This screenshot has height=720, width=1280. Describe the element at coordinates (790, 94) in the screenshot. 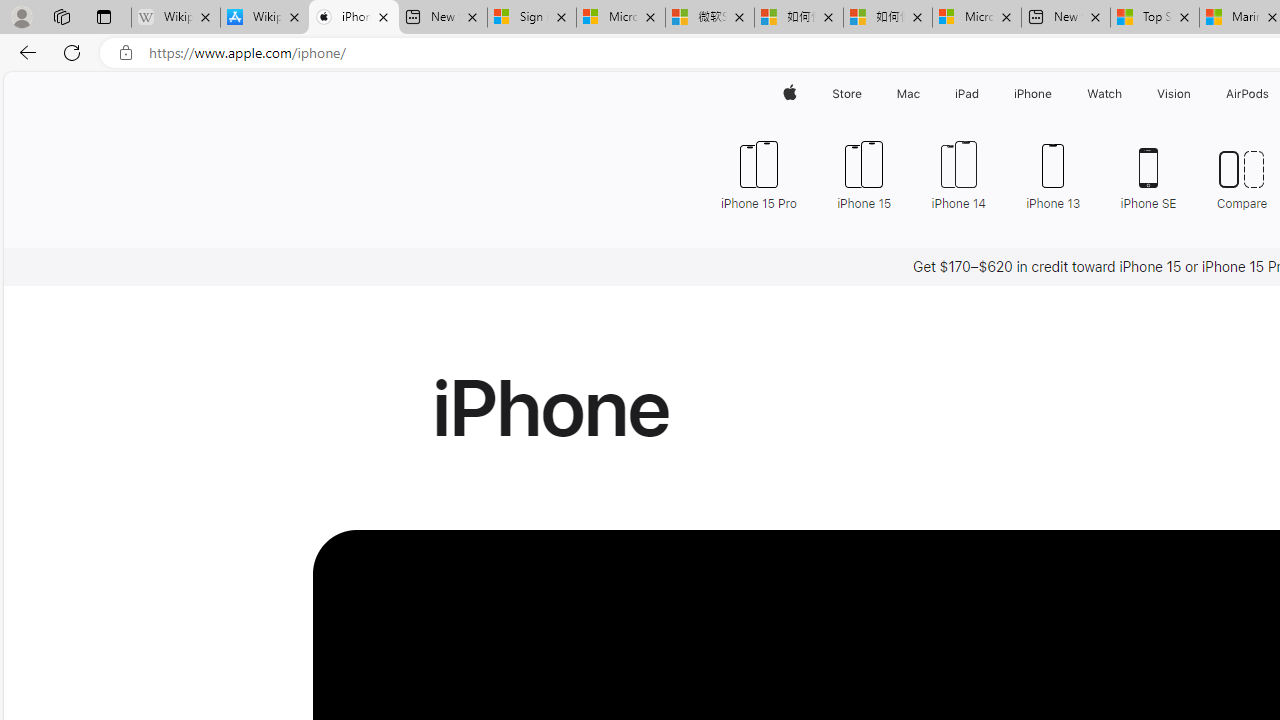

I see `Apple` at that location.